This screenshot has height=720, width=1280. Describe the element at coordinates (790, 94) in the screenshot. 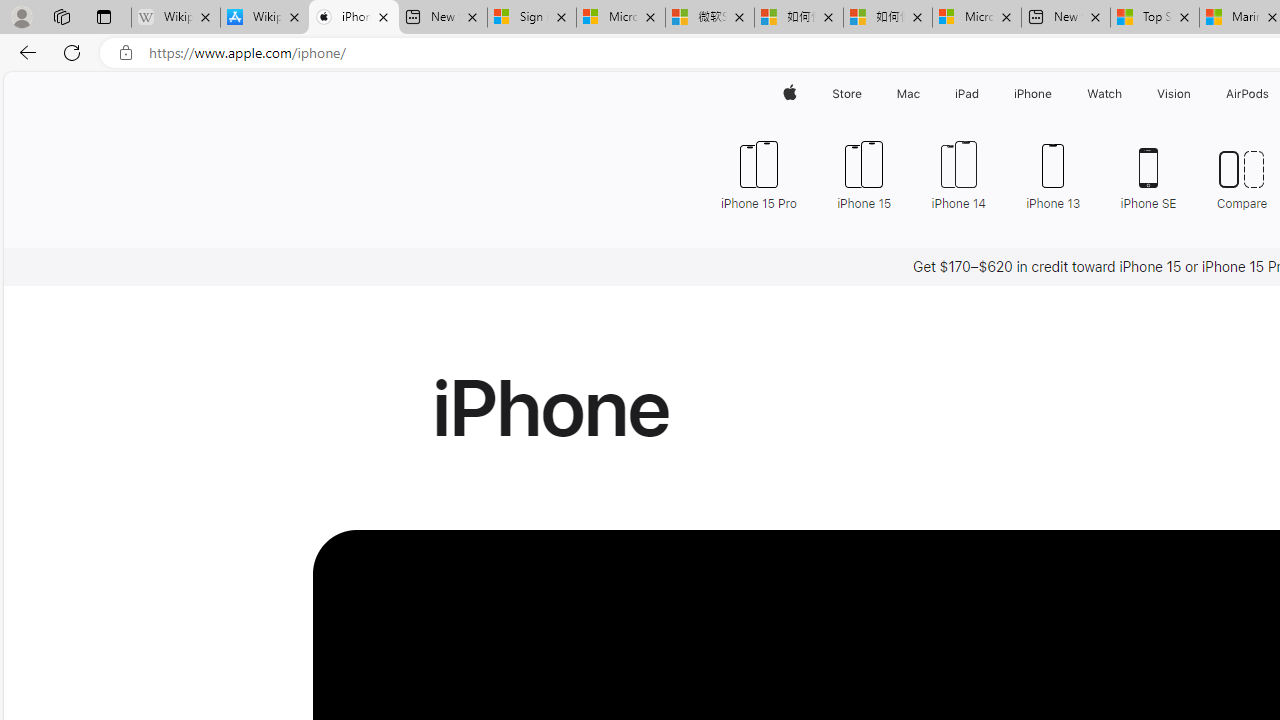

I see `Apple` at that location.